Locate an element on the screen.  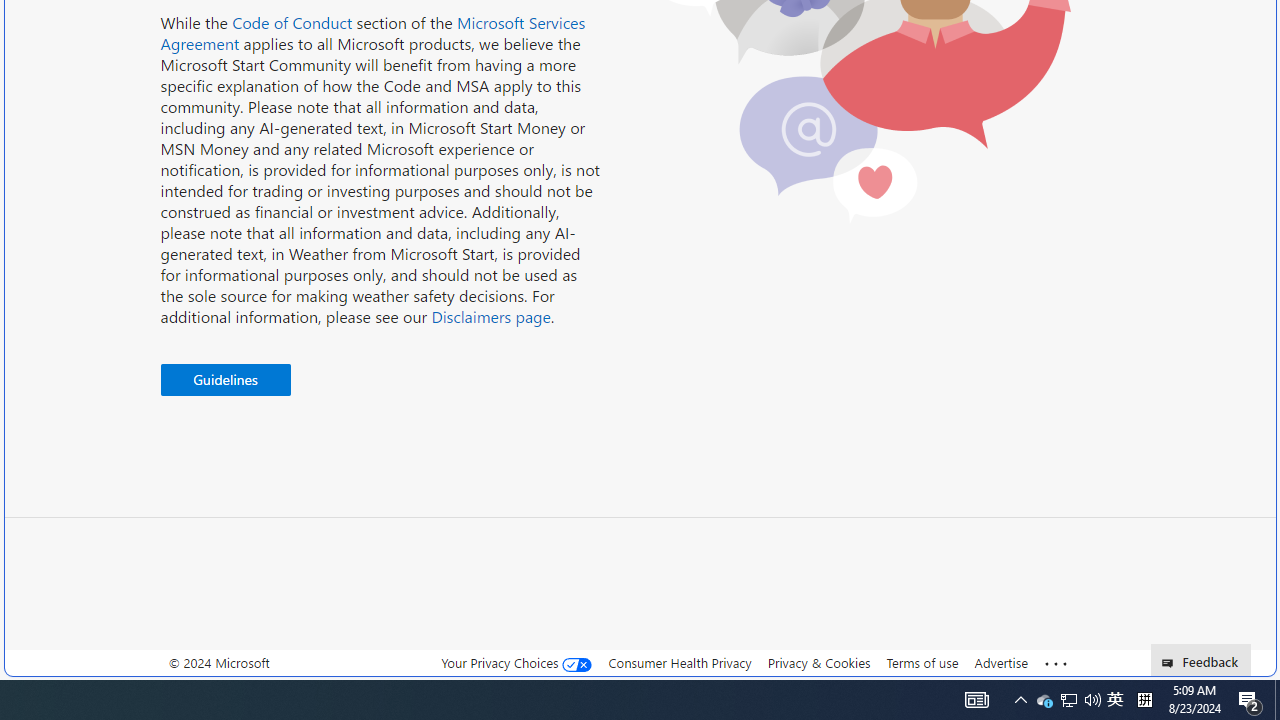
Terms of use is located at coordinates (922, 662).